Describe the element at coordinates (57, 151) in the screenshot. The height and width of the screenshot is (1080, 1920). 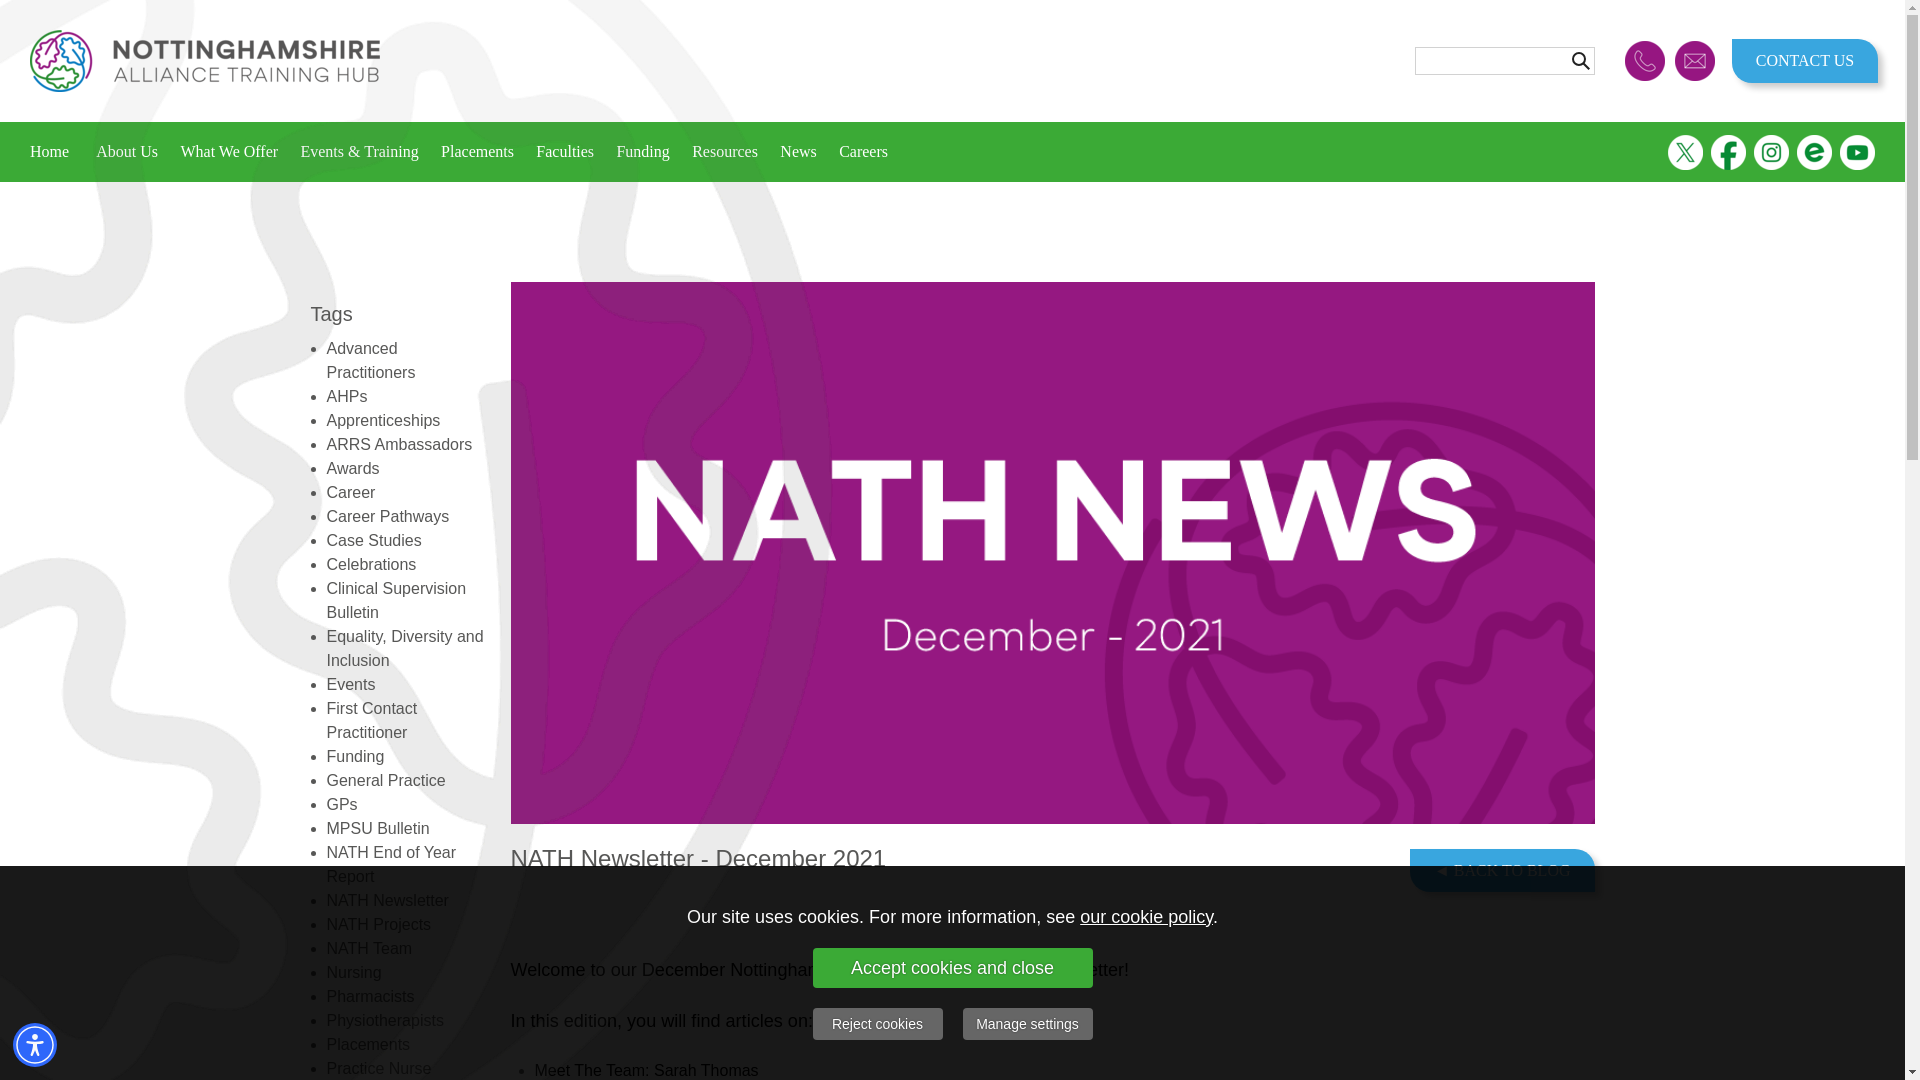
I see `Home` at that location.